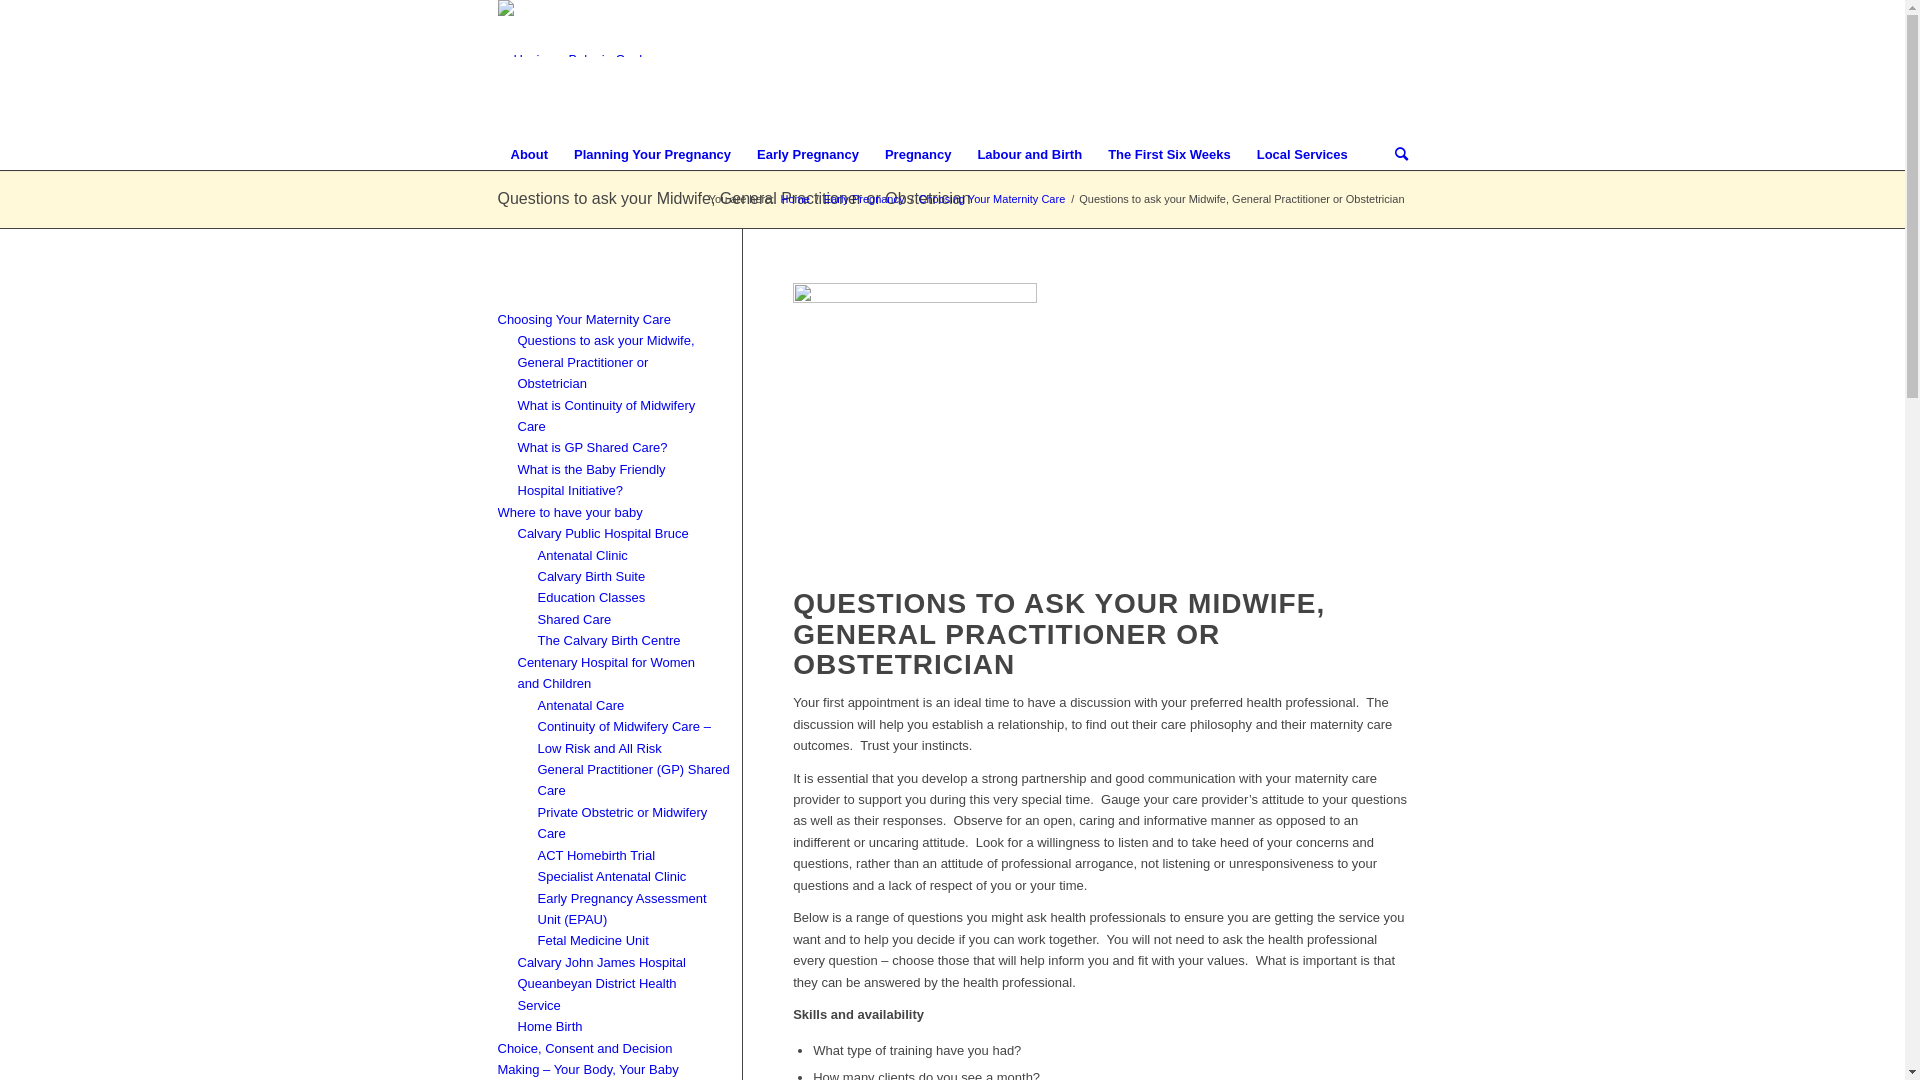 This screenshot has width=1920, height=1080. Describe the element at coordinates (530, 155) in the screenshot. I see `About` at that location.